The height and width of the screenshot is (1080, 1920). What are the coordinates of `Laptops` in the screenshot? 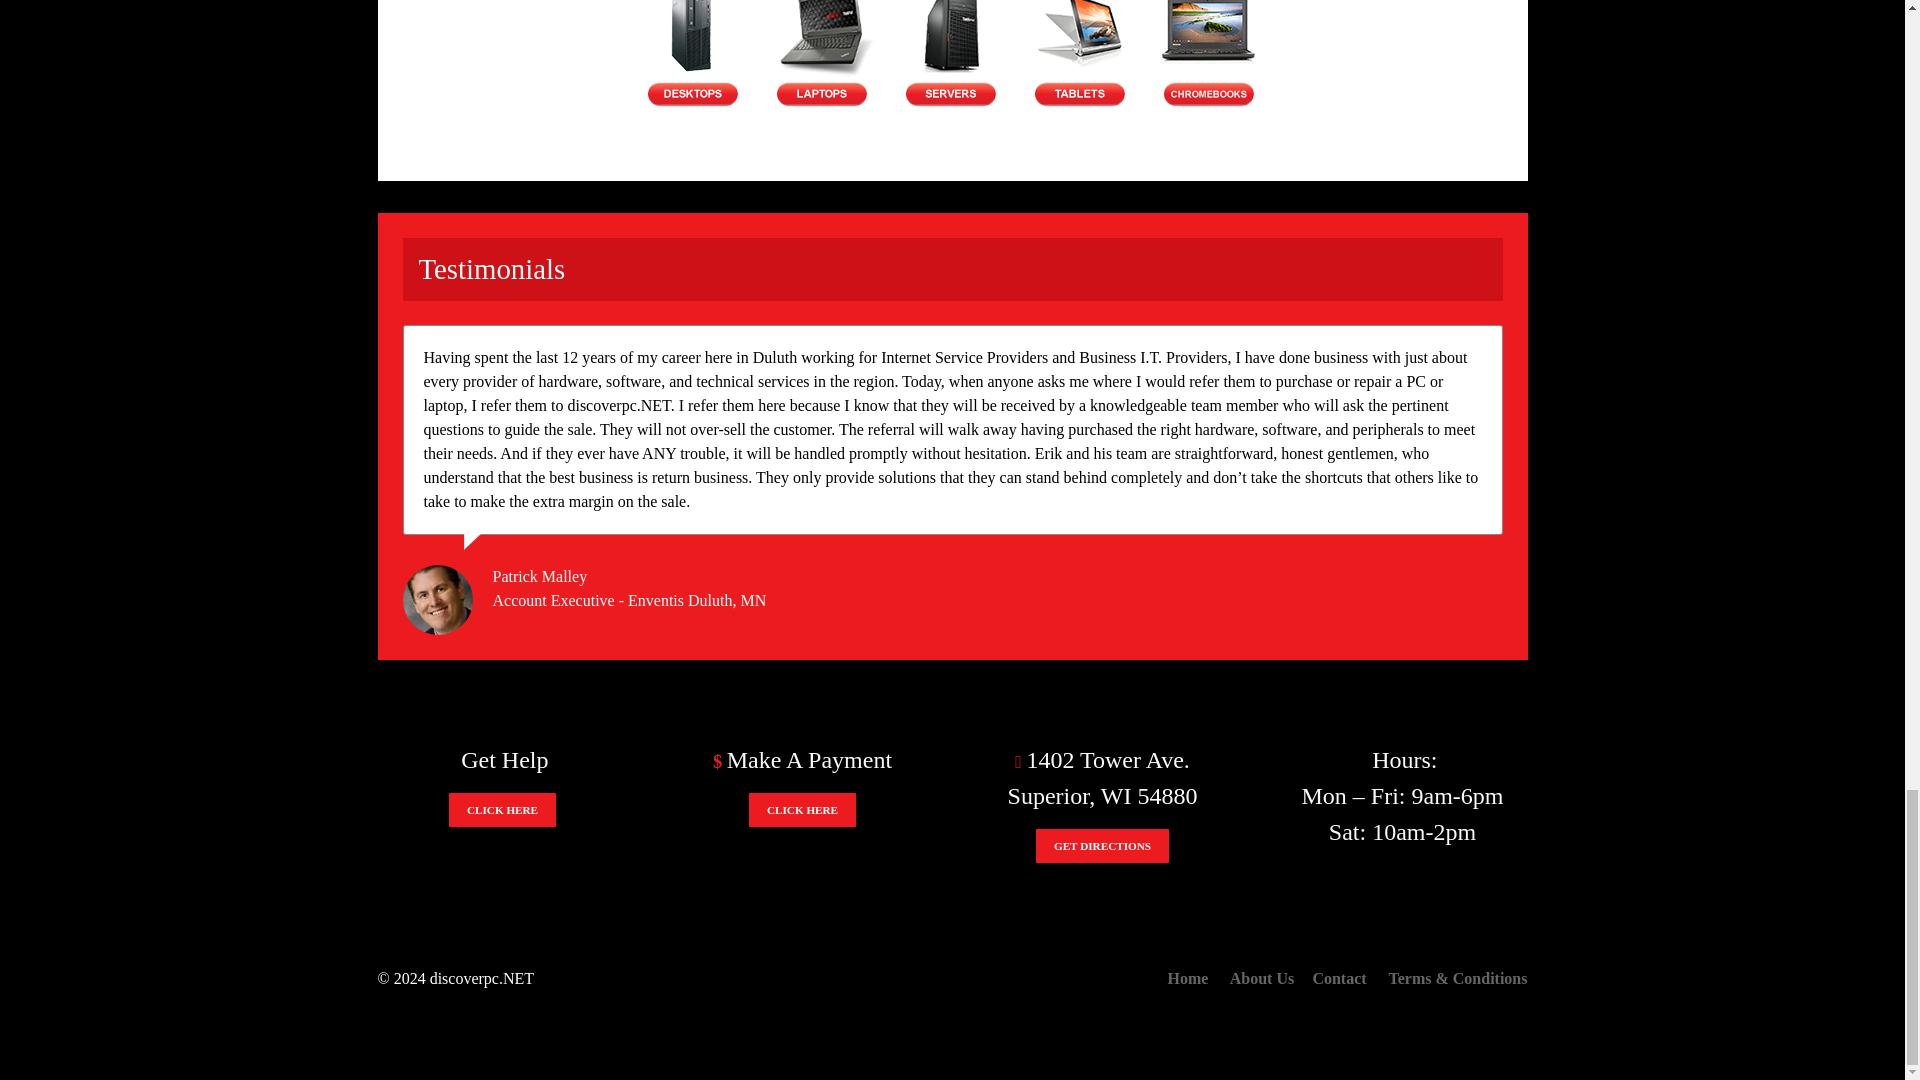 It's located at (820, 46).